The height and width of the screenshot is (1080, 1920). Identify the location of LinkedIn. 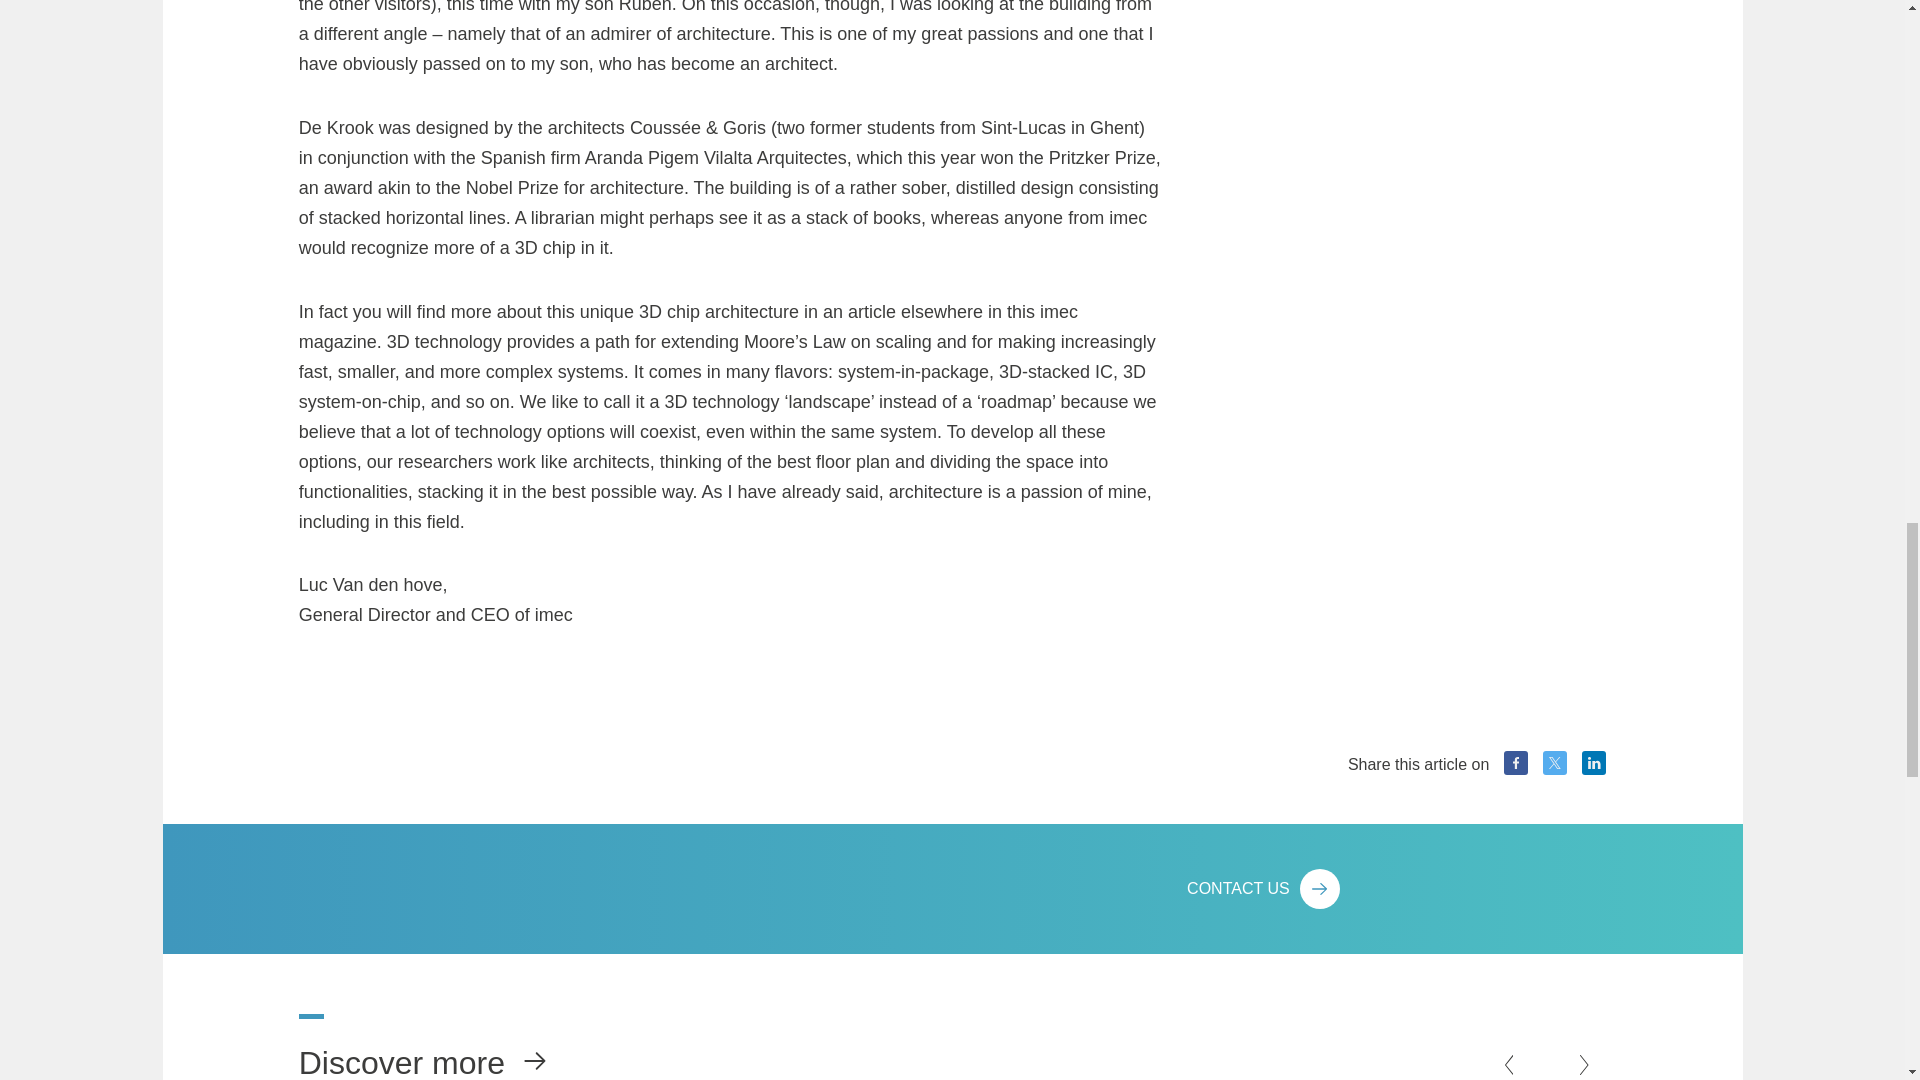
(1594, 762).